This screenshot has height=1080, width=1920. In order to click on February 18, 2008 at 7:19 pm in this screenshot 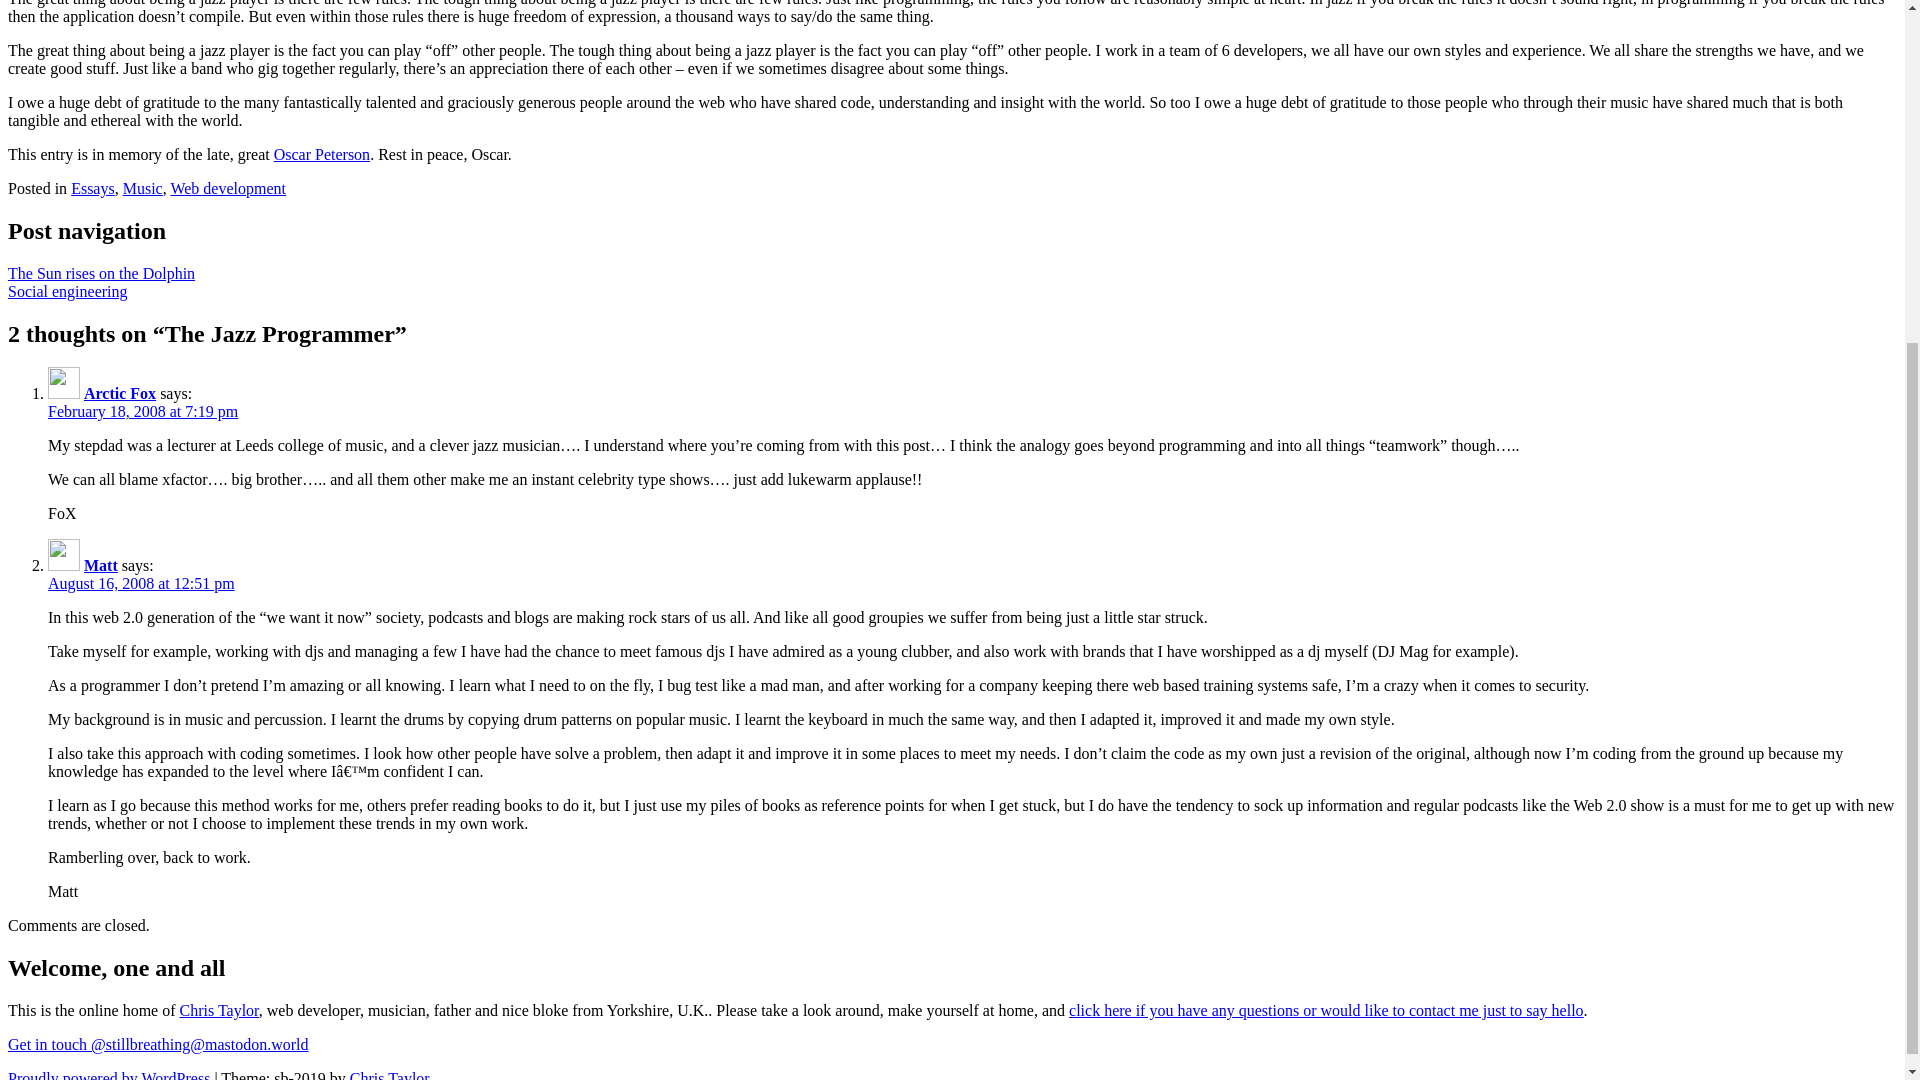, I will do `click(143, 411)`.